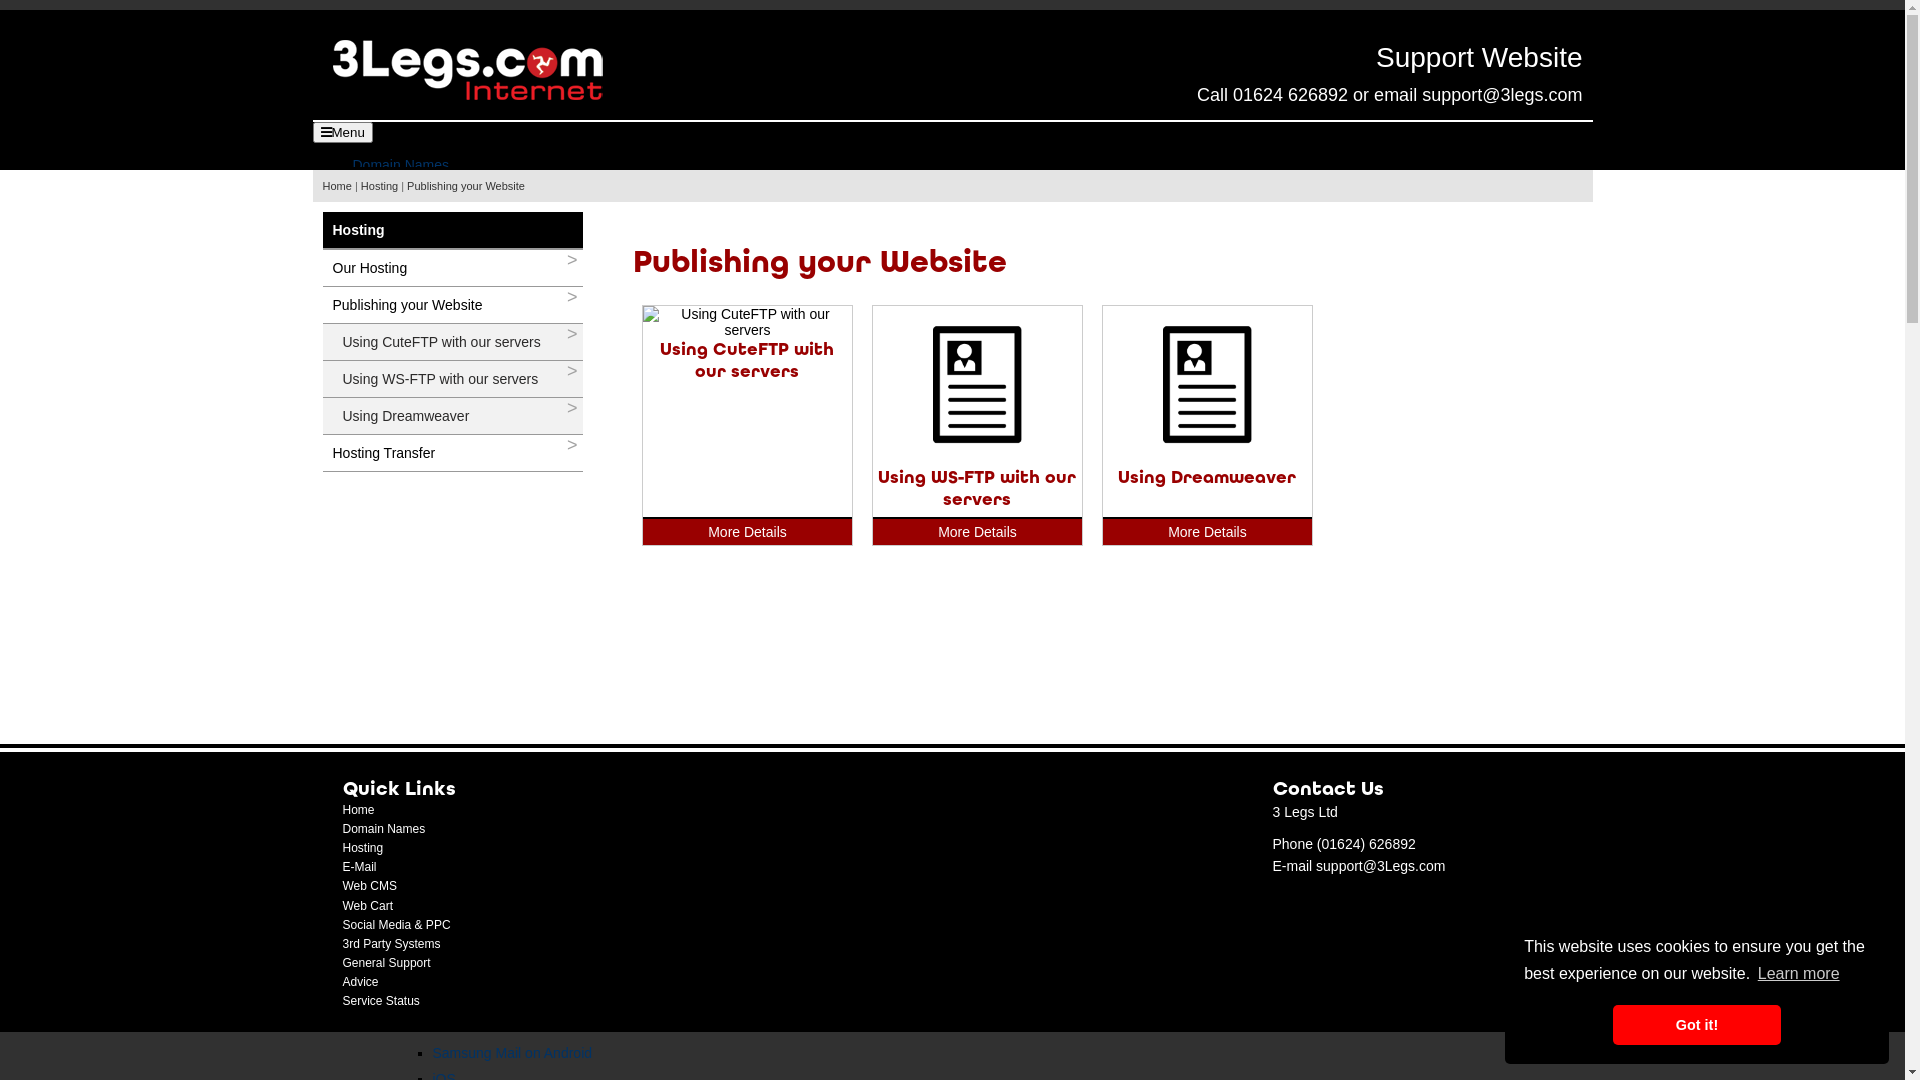 This screenshot has width=1920, height=1080. I want to click on Outlook for Office 365, so click(500, 975).